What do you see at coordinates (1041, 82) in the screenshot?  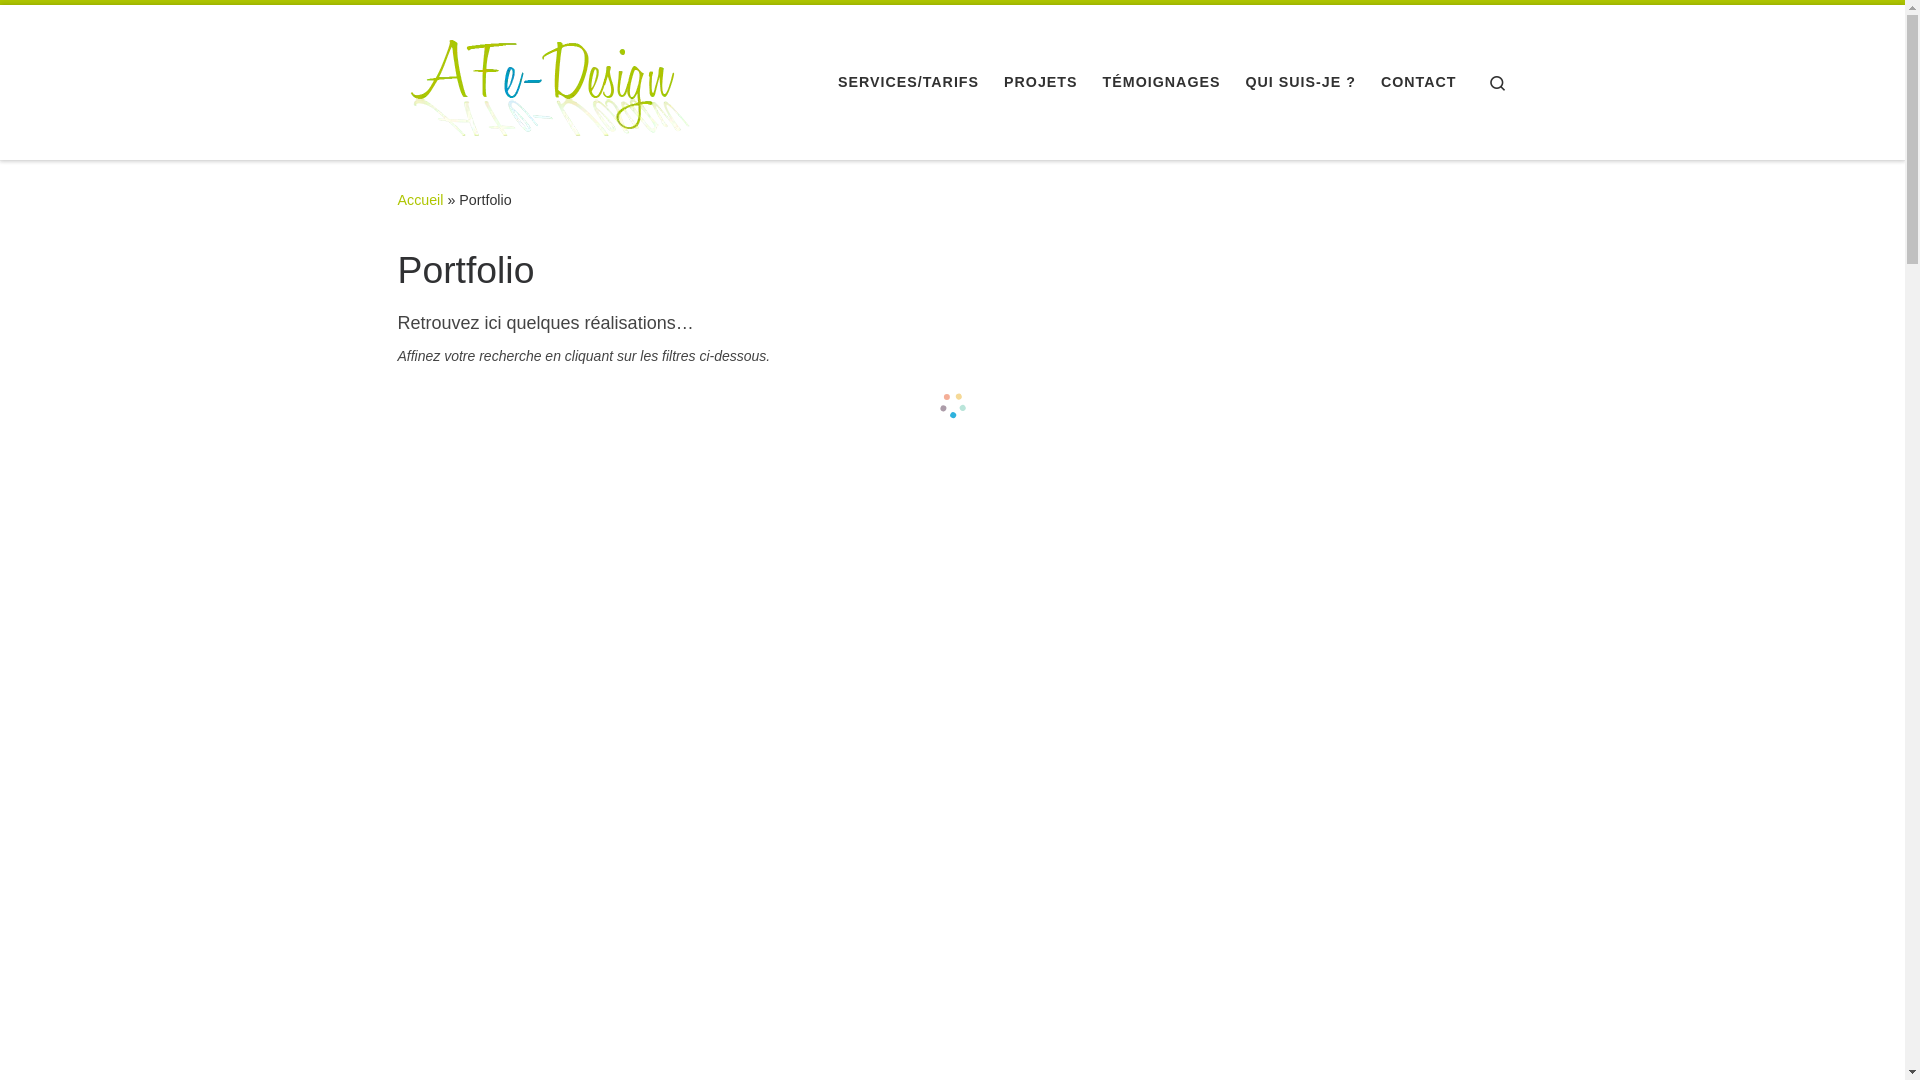 I see `PROJETS` at bounding box center [1041, 82].